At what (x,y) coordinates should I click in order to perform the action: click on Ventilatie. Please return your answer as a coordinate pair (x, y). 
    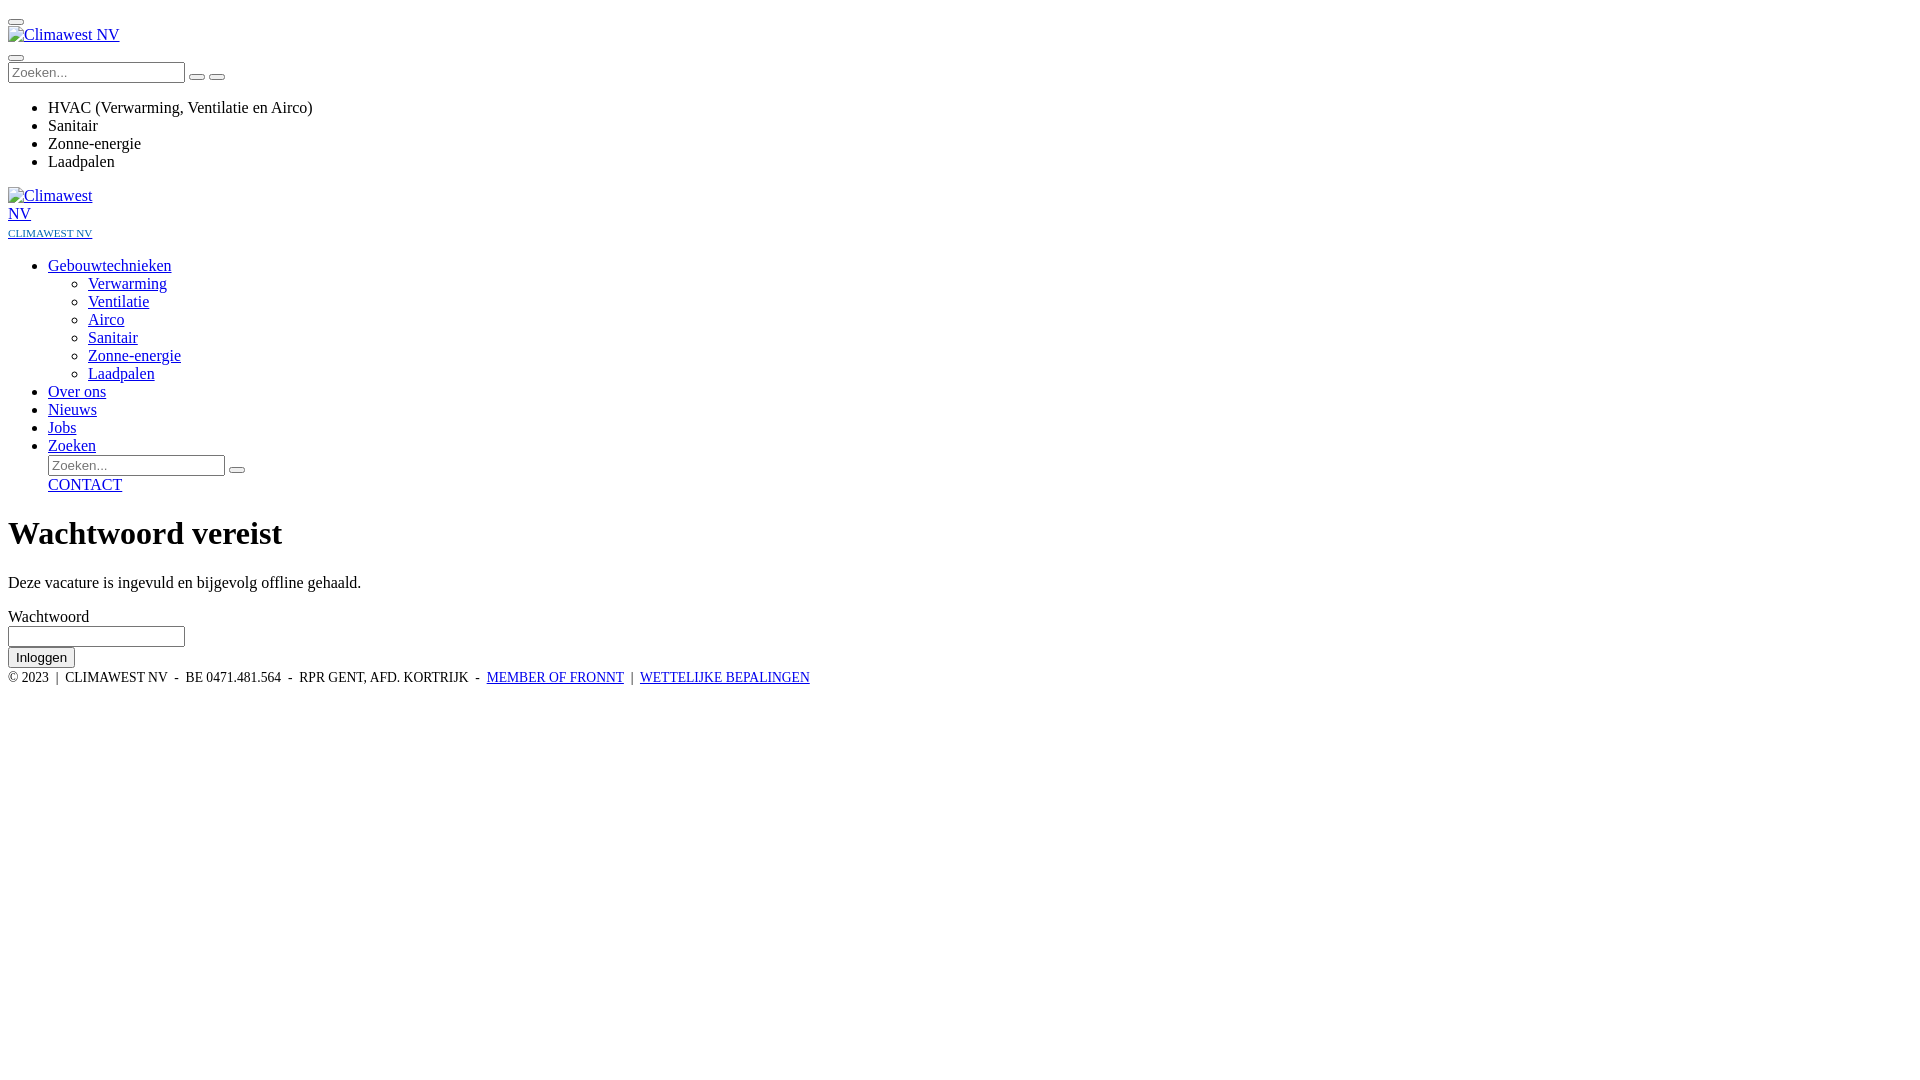
    Looking at the image, I should click on (118, 302).